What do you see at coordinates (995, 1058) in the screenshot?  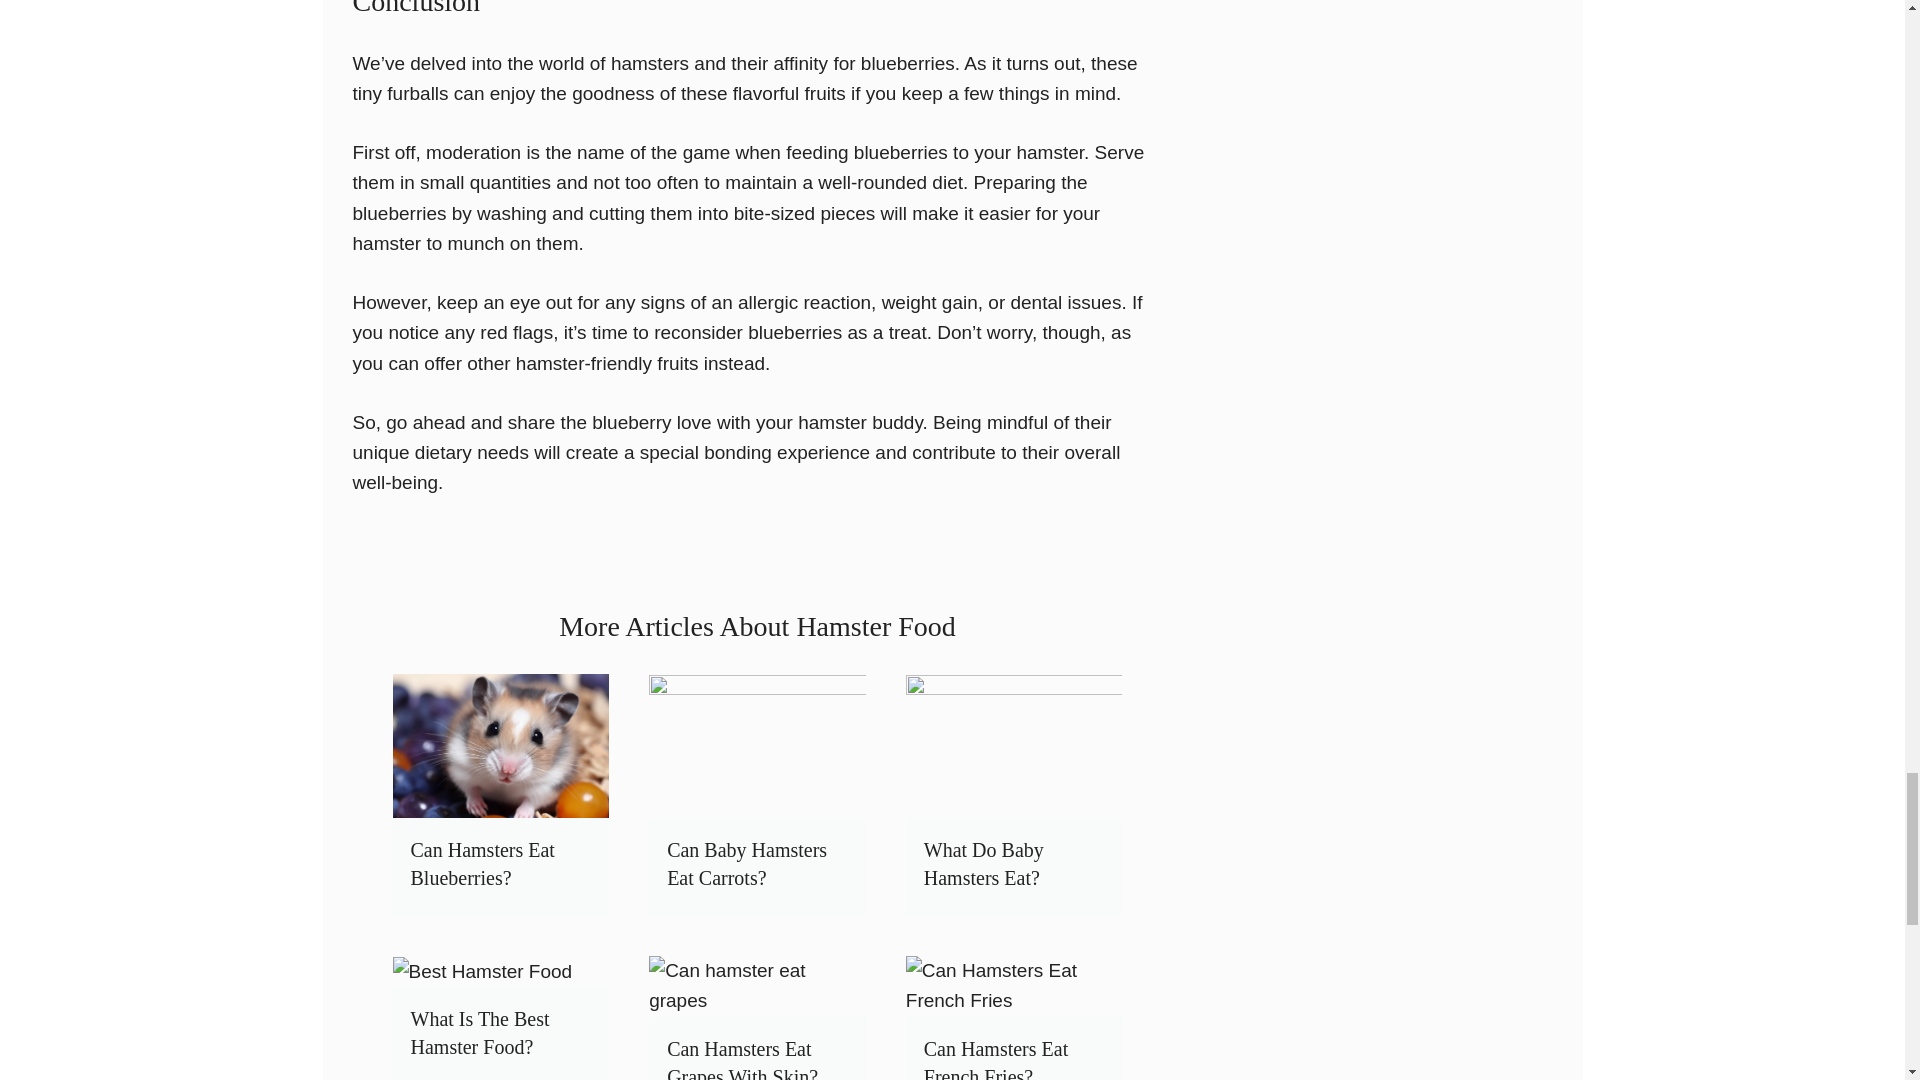 I see `Can Hamsters Eat French Fries?` at bounding box center [995, 1058].